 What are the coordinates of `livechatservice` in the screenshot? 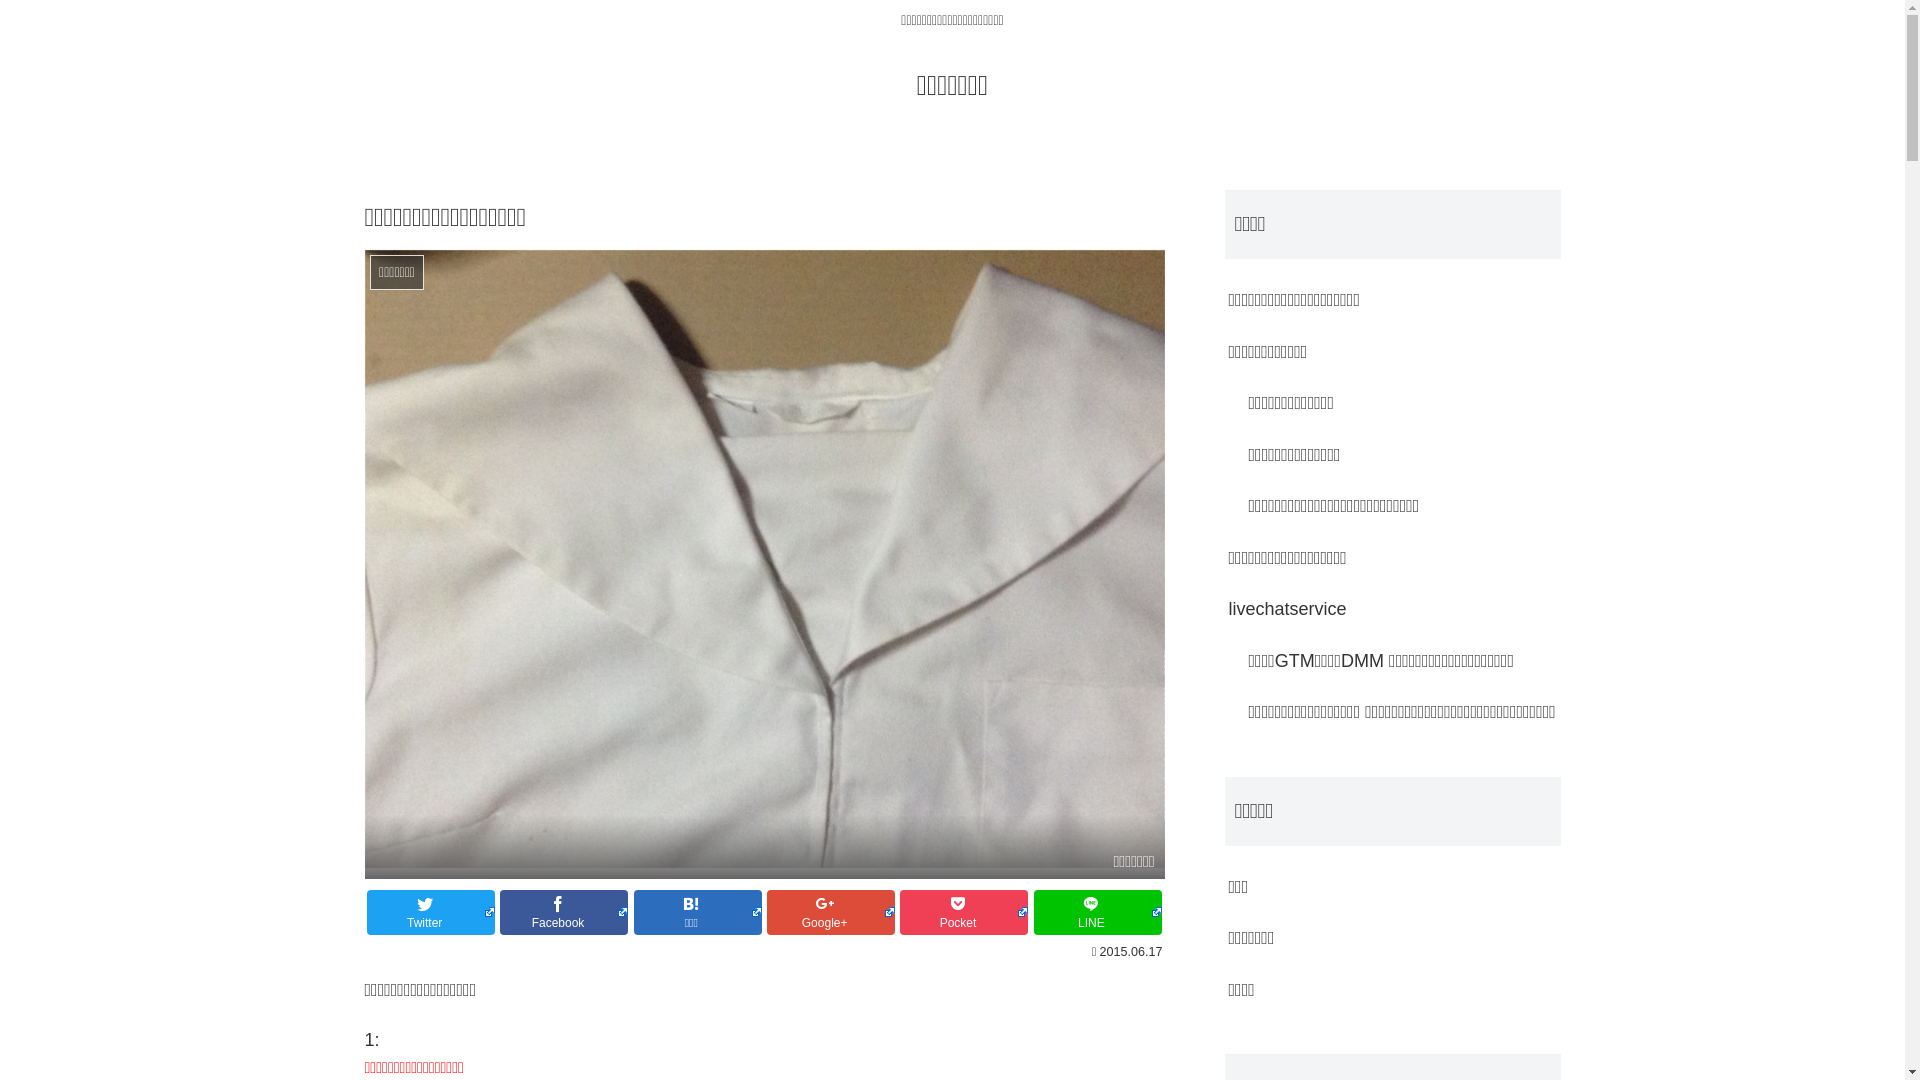 It's located at (1392, 610).